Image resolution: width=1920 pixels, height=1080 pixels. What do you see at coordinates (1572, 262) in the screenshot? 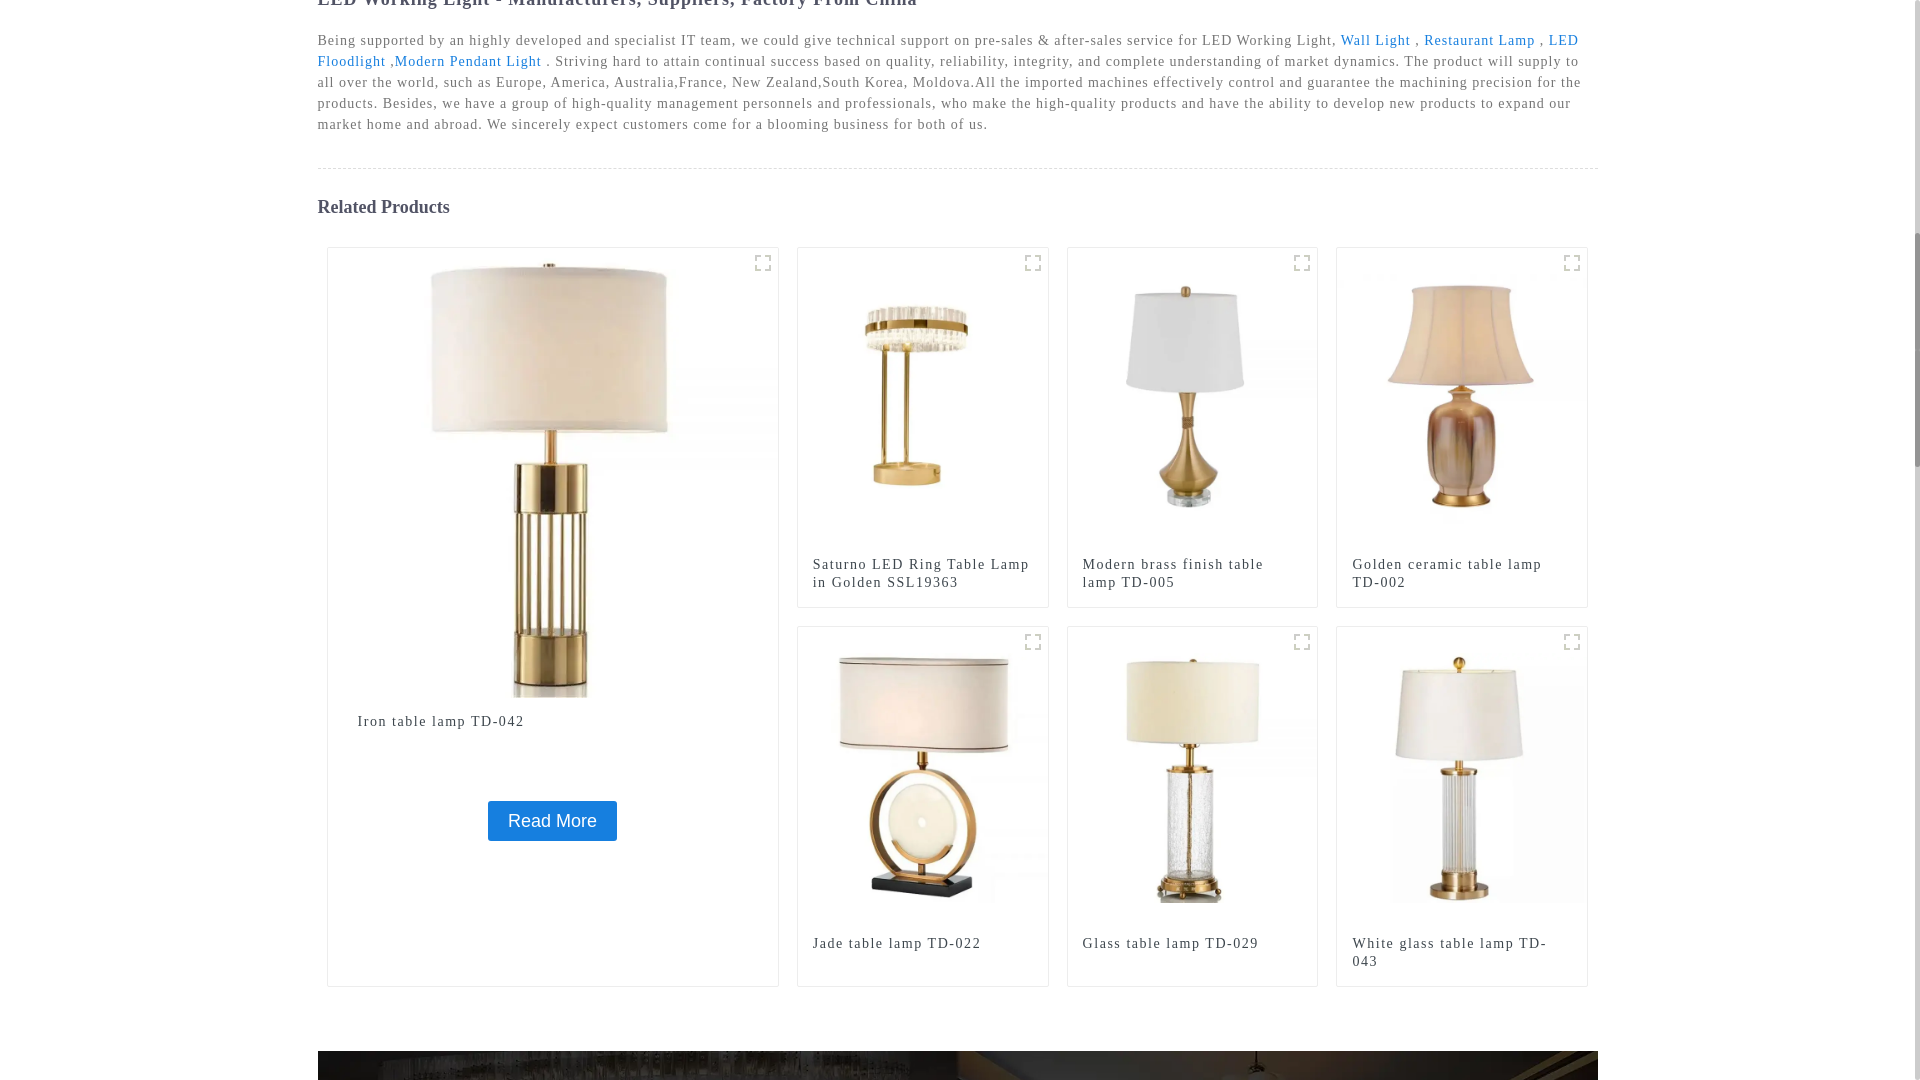
I see `2142` at bounding box center [1572, 262].